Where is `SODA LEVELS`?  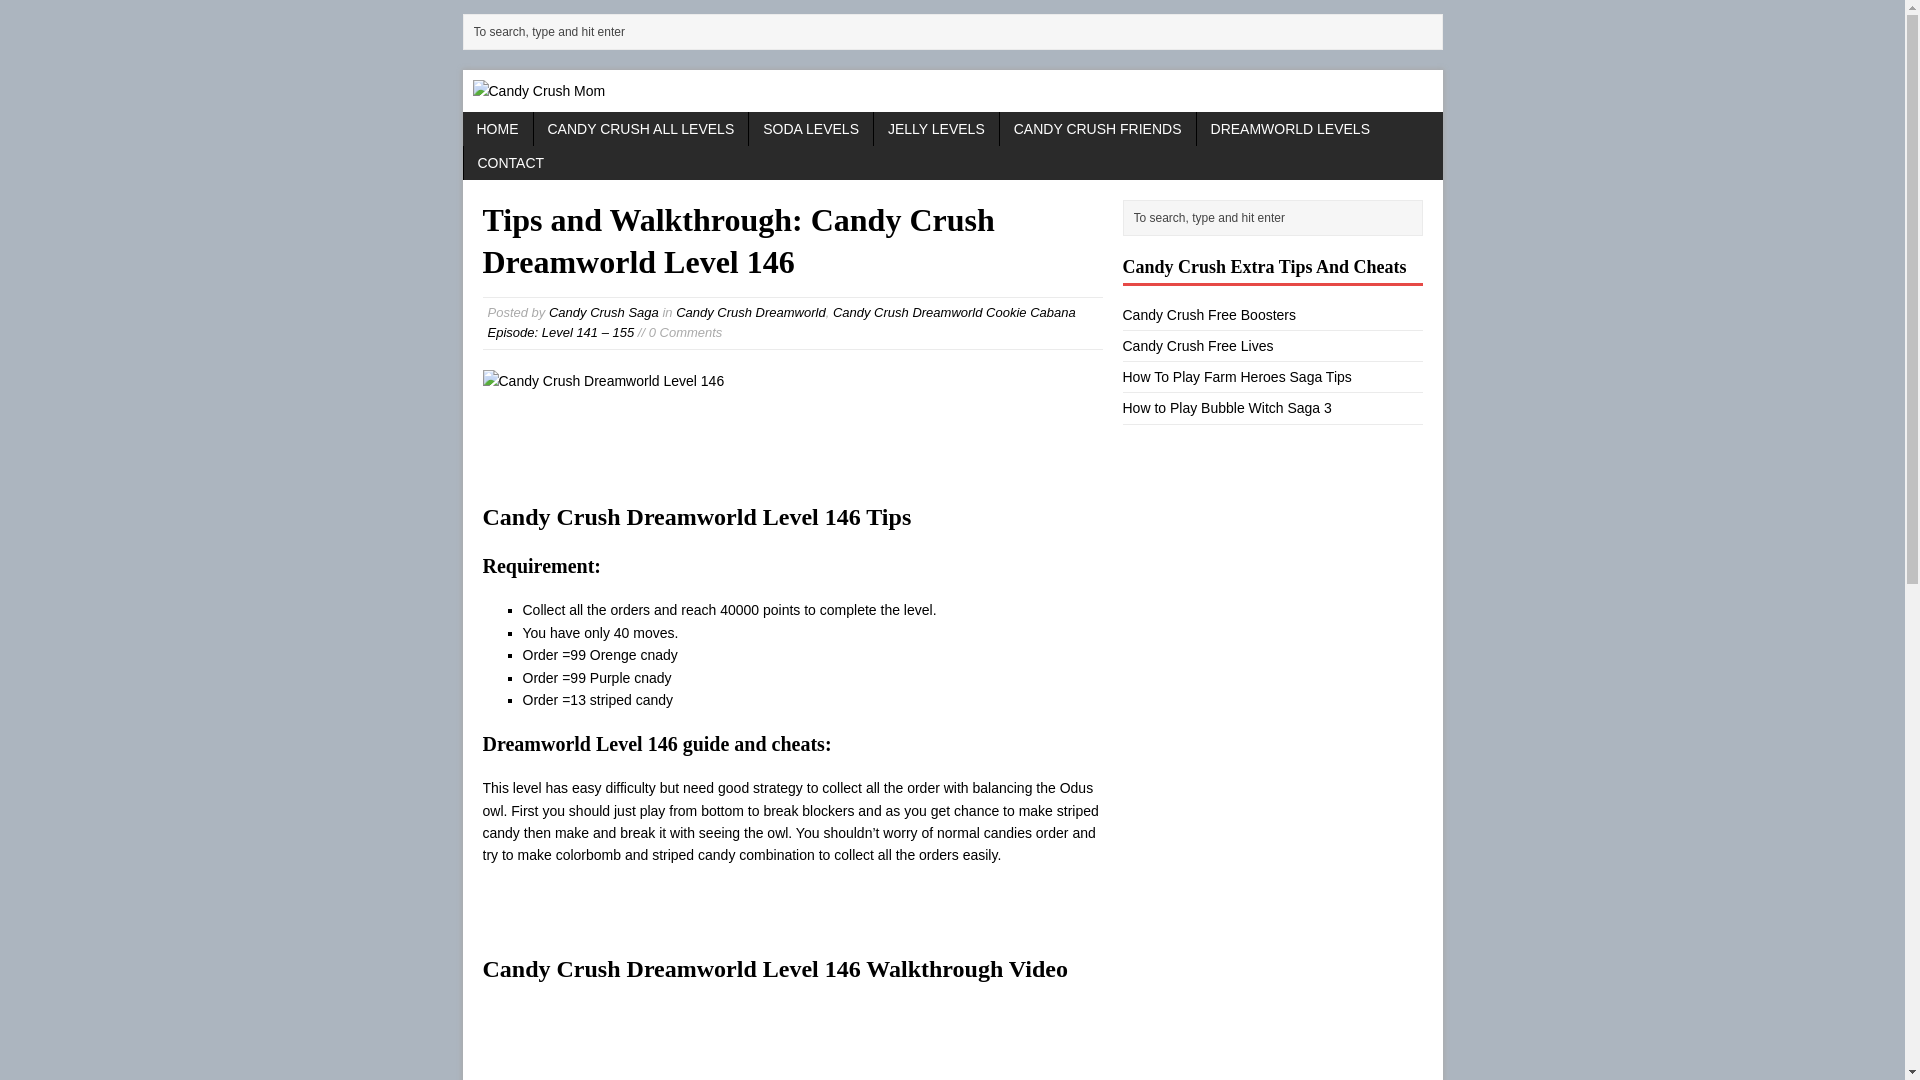 SODA LEVELS is located at coordinates (810, 128).